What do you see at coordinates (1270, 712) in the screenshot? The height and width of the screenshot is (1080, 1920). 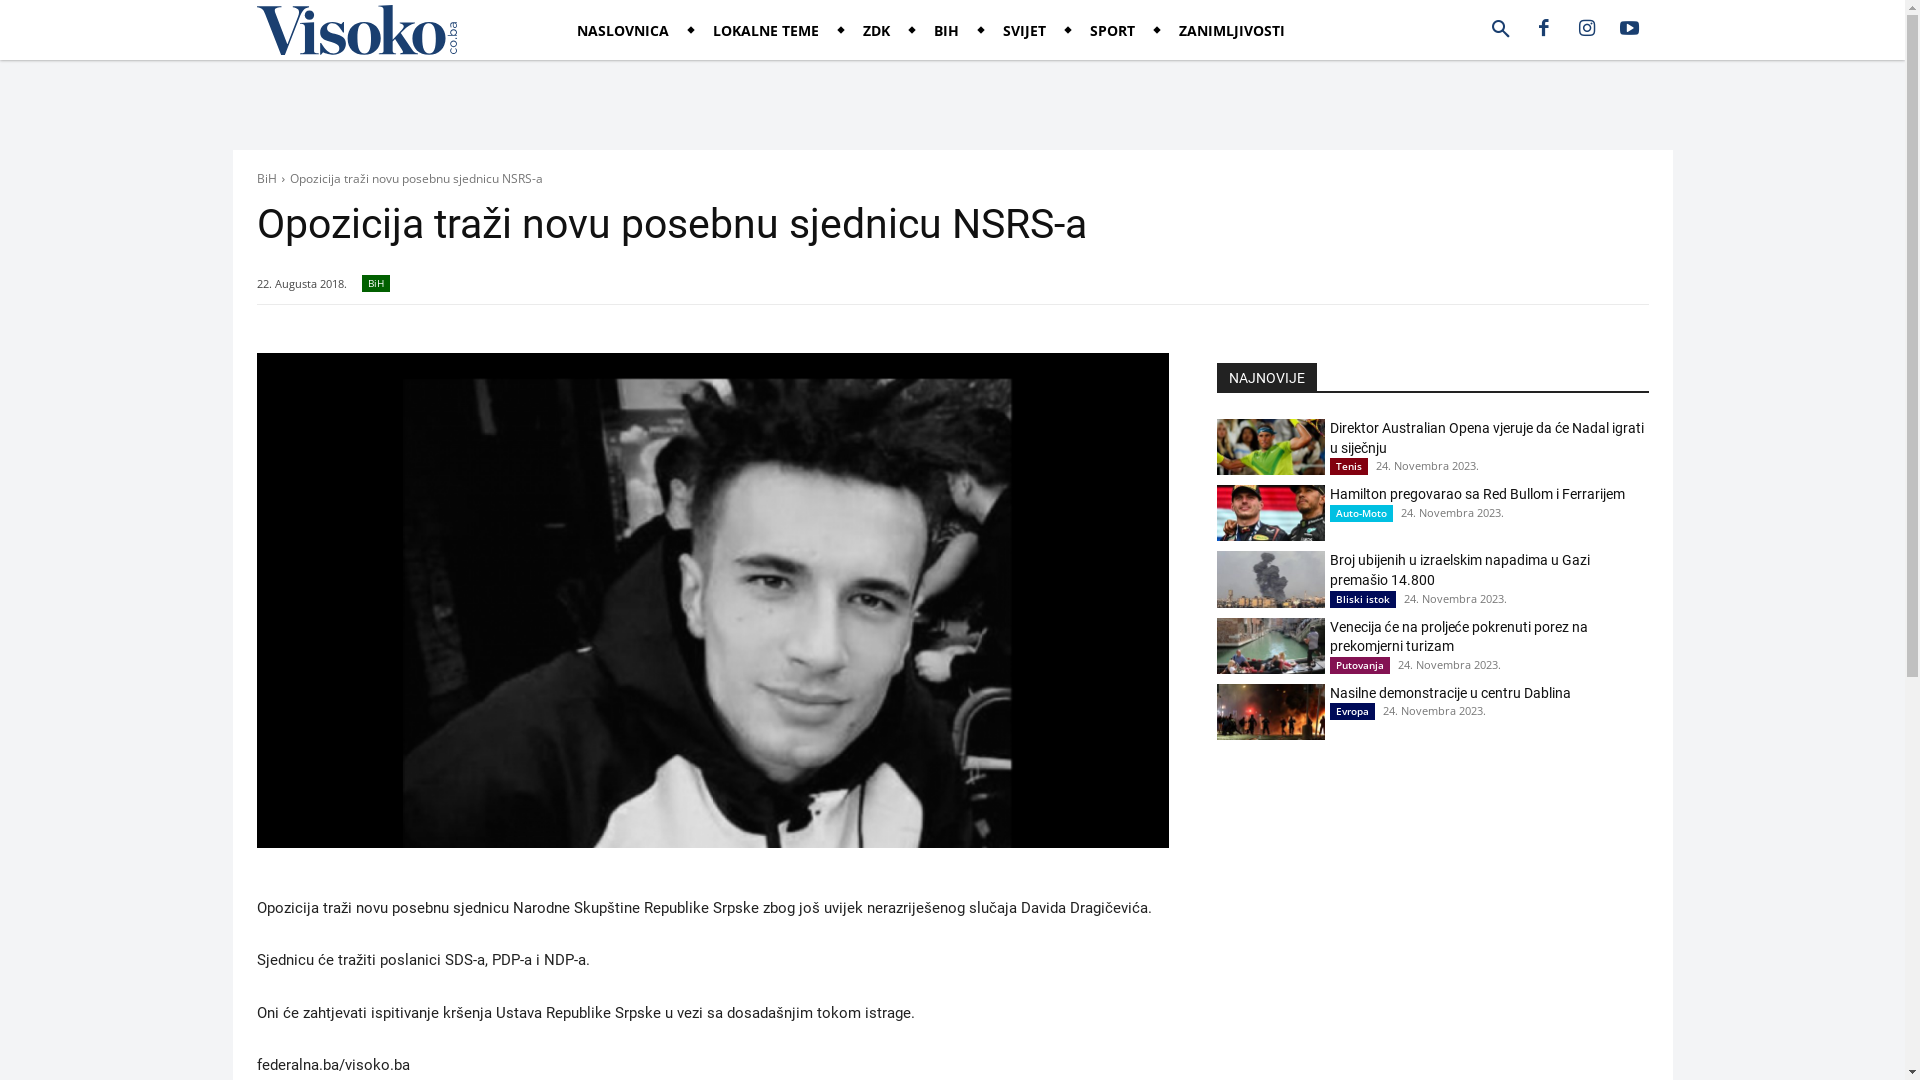 I see `Nasilne demonstracije u centru Dablina` at bounding box center [1270, 712].